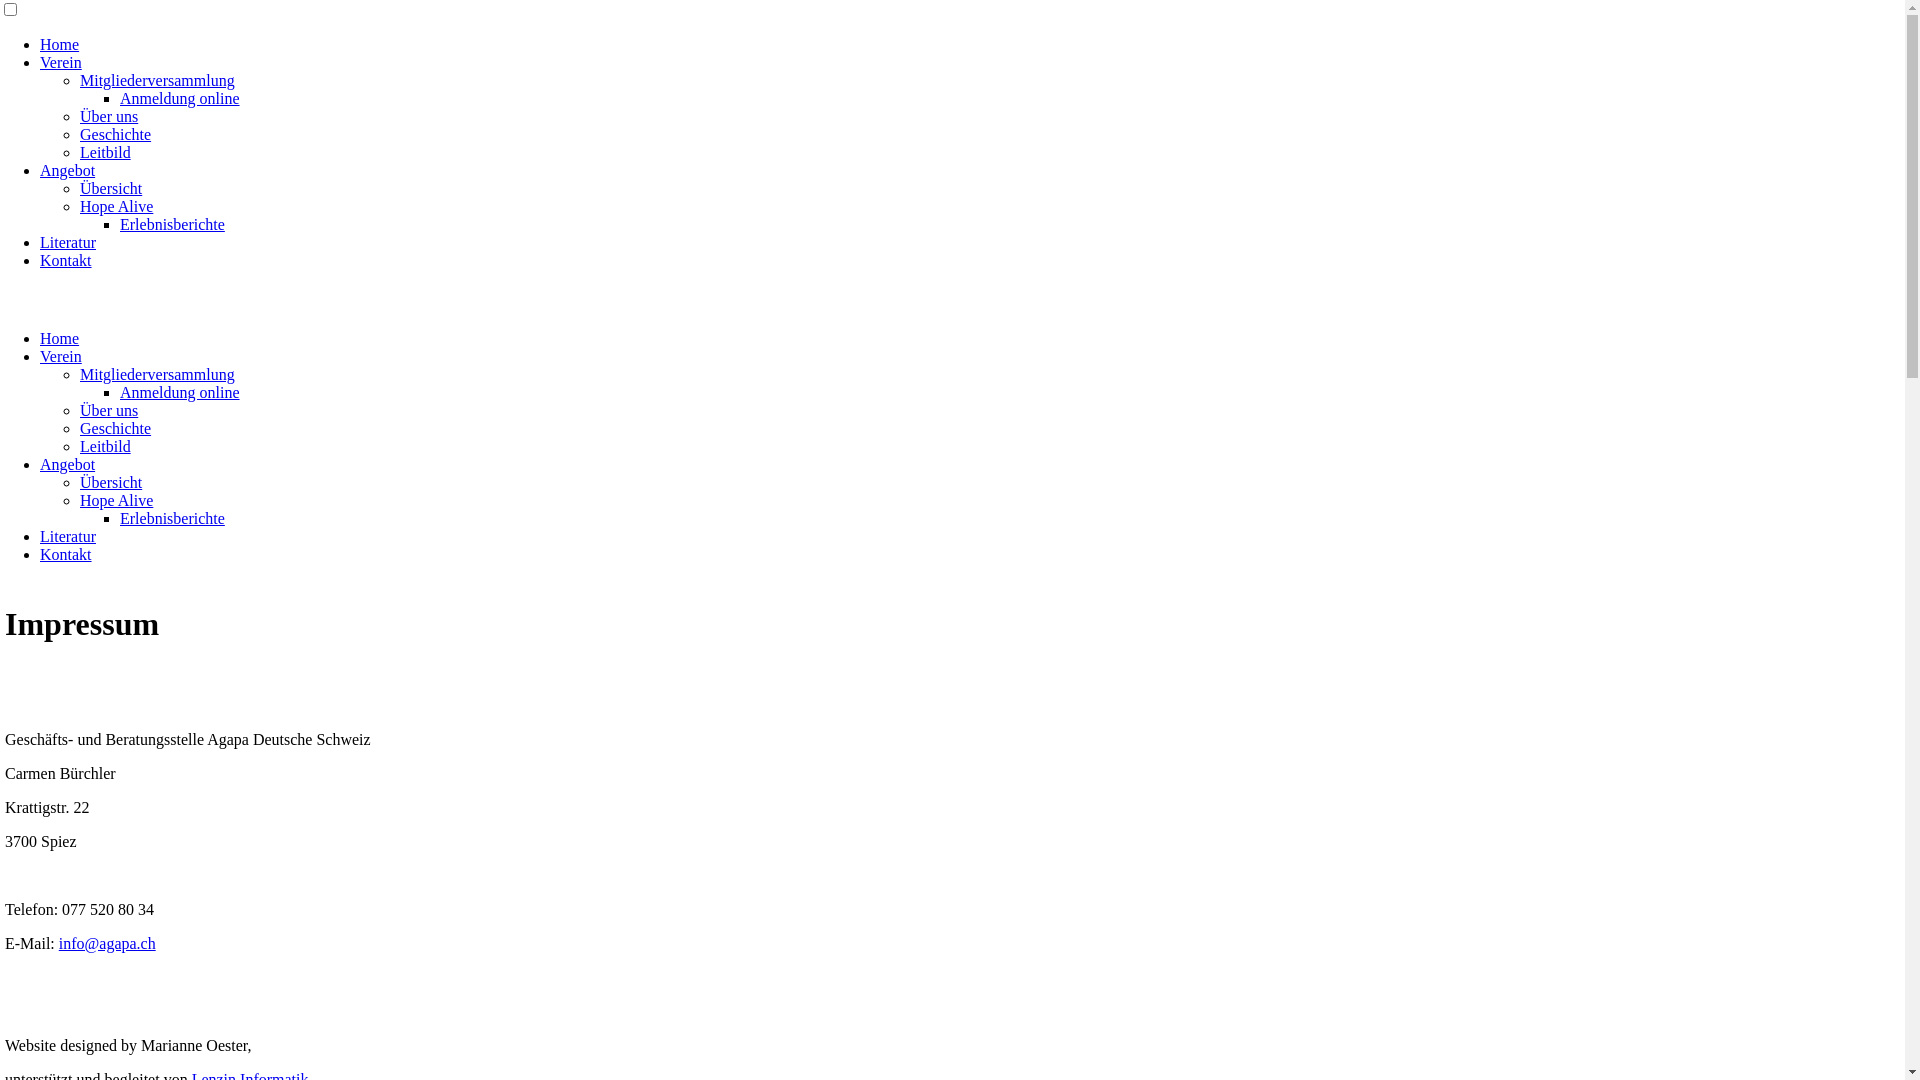  What do you see at coordinates (116, 500) in the screenshot?
I see `Hope Alive` at bounding box center [116, 500].